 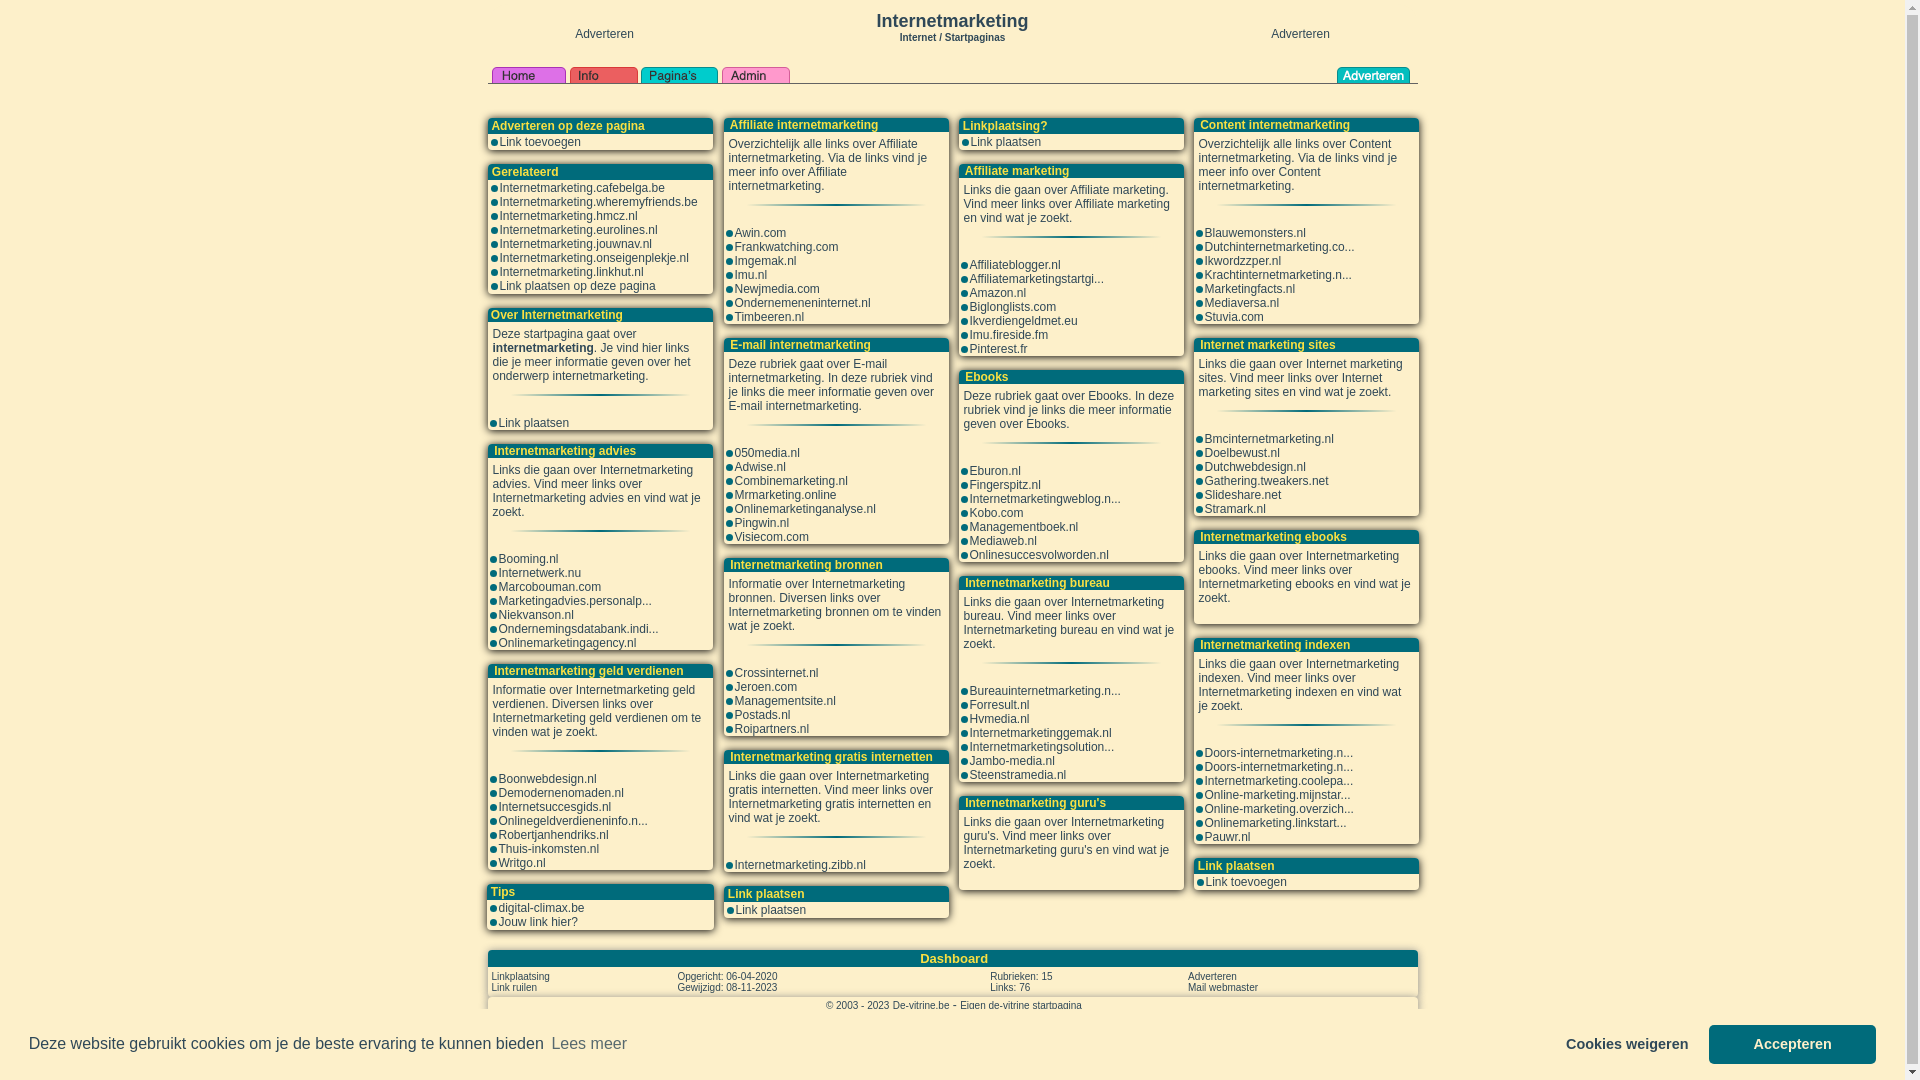 I want to click on Kobo.com, so click(x=997, y=513).